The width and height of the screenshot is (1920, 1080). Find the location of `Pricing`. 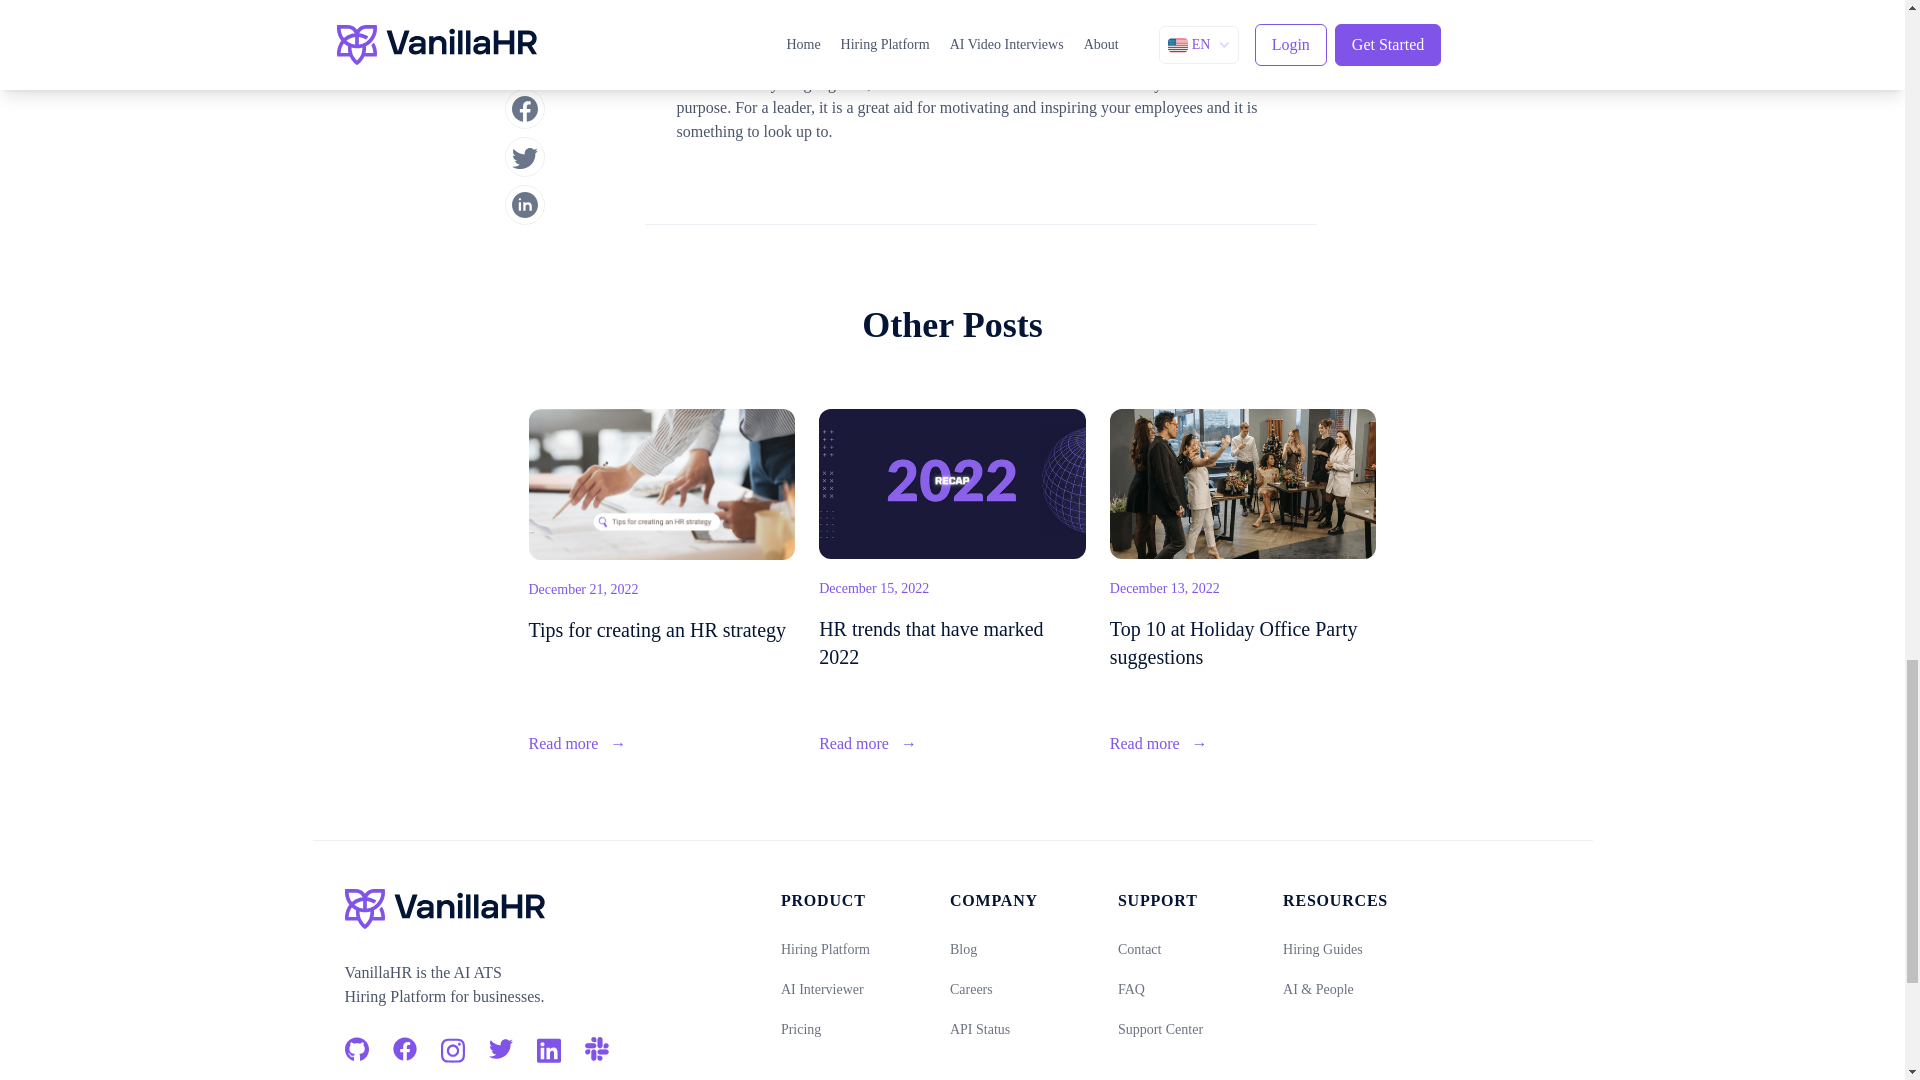

Pricing is located at coordinates (801, 1028).